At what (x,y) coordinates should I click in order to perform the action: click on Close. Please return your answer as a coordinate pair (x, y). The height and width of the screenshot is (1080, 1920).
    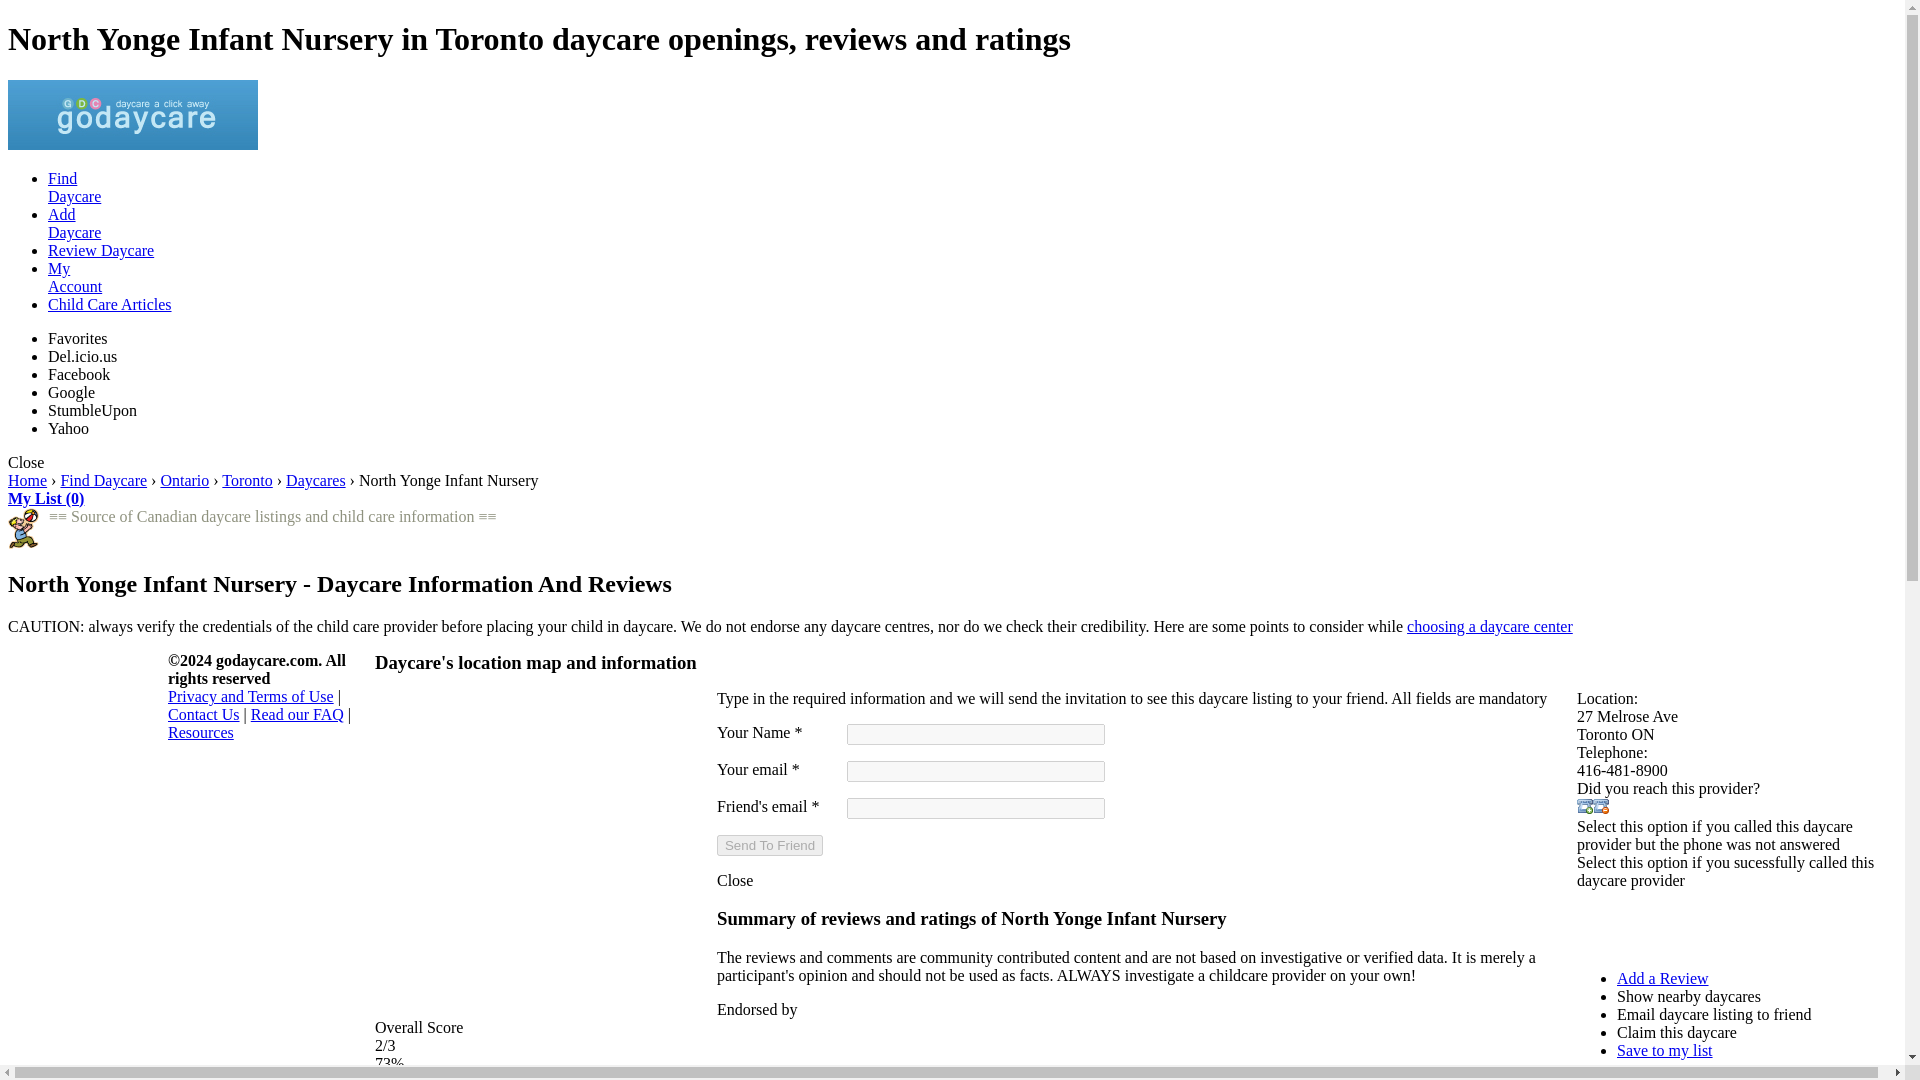
    Looking at the image, I should click on (734, 880).